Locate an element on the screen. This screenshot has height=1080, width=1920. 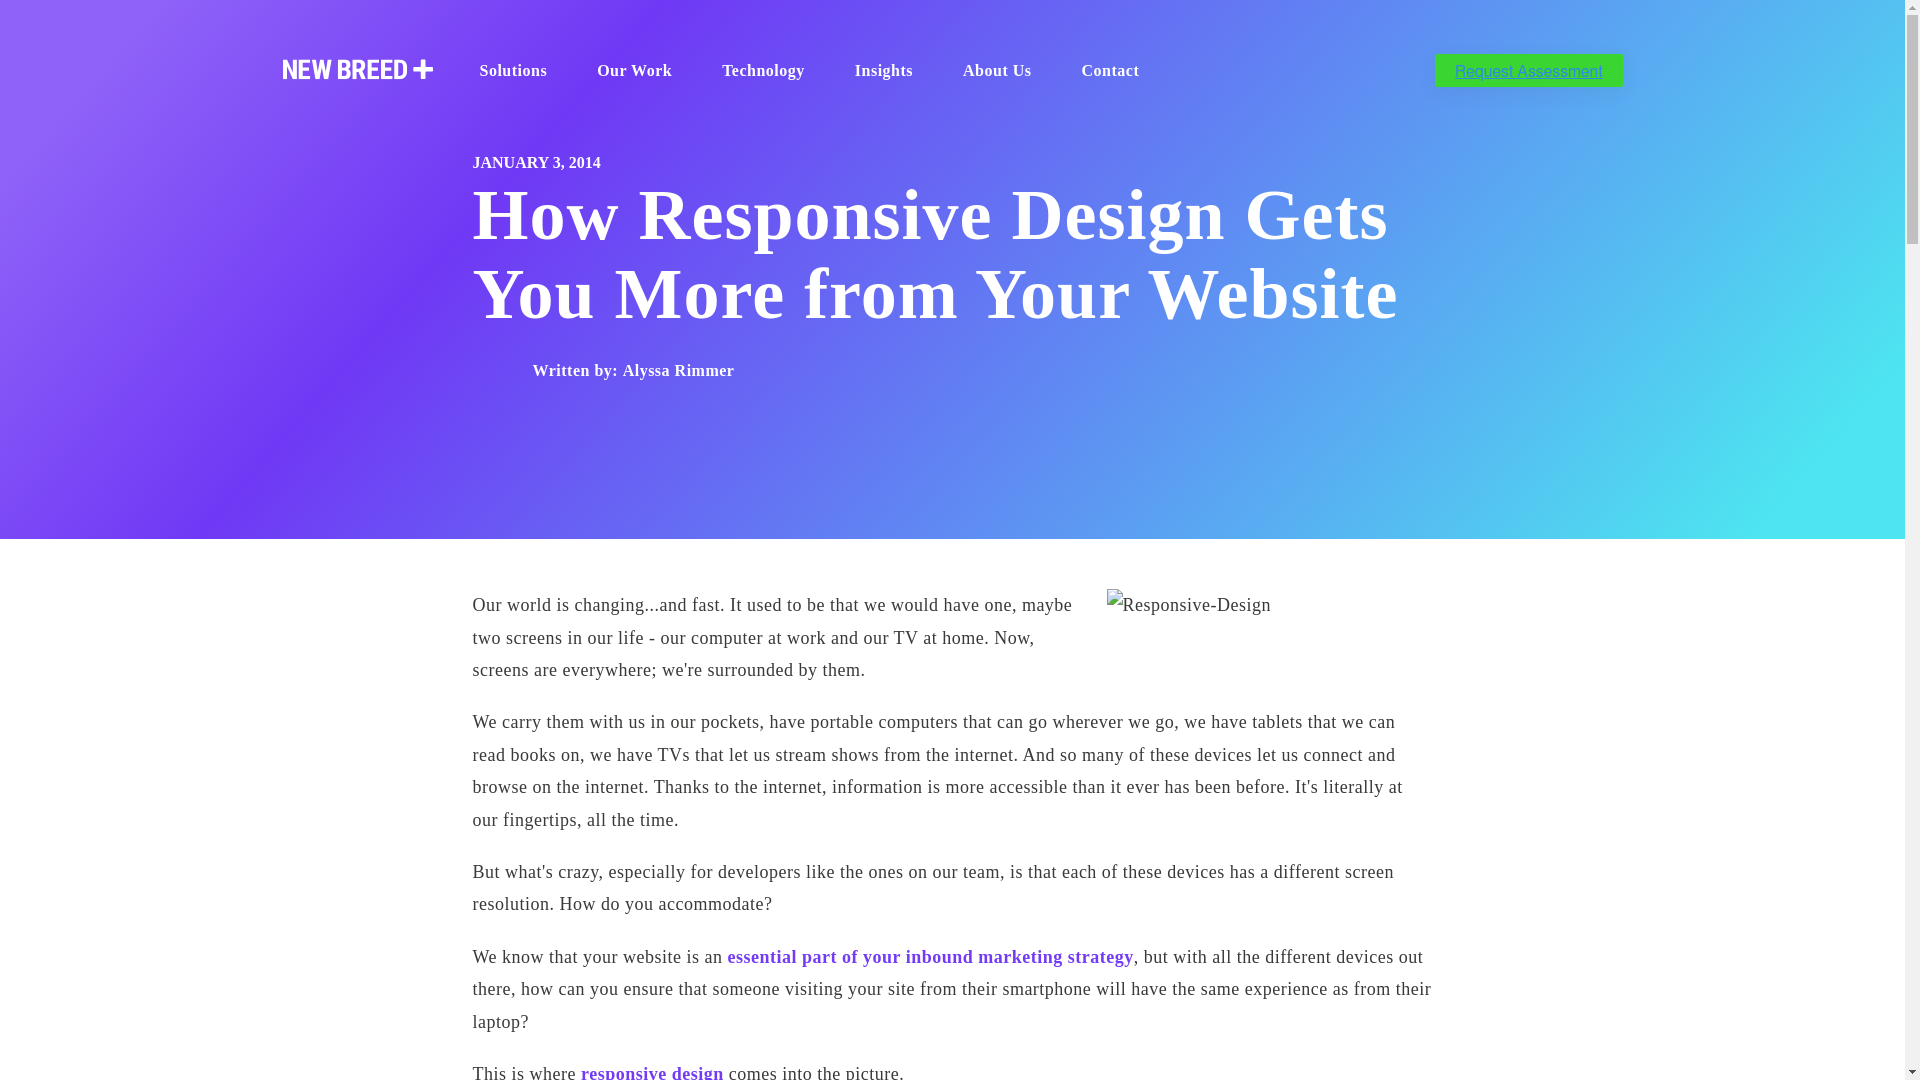
Contact is located at coordinates (1118, 72).